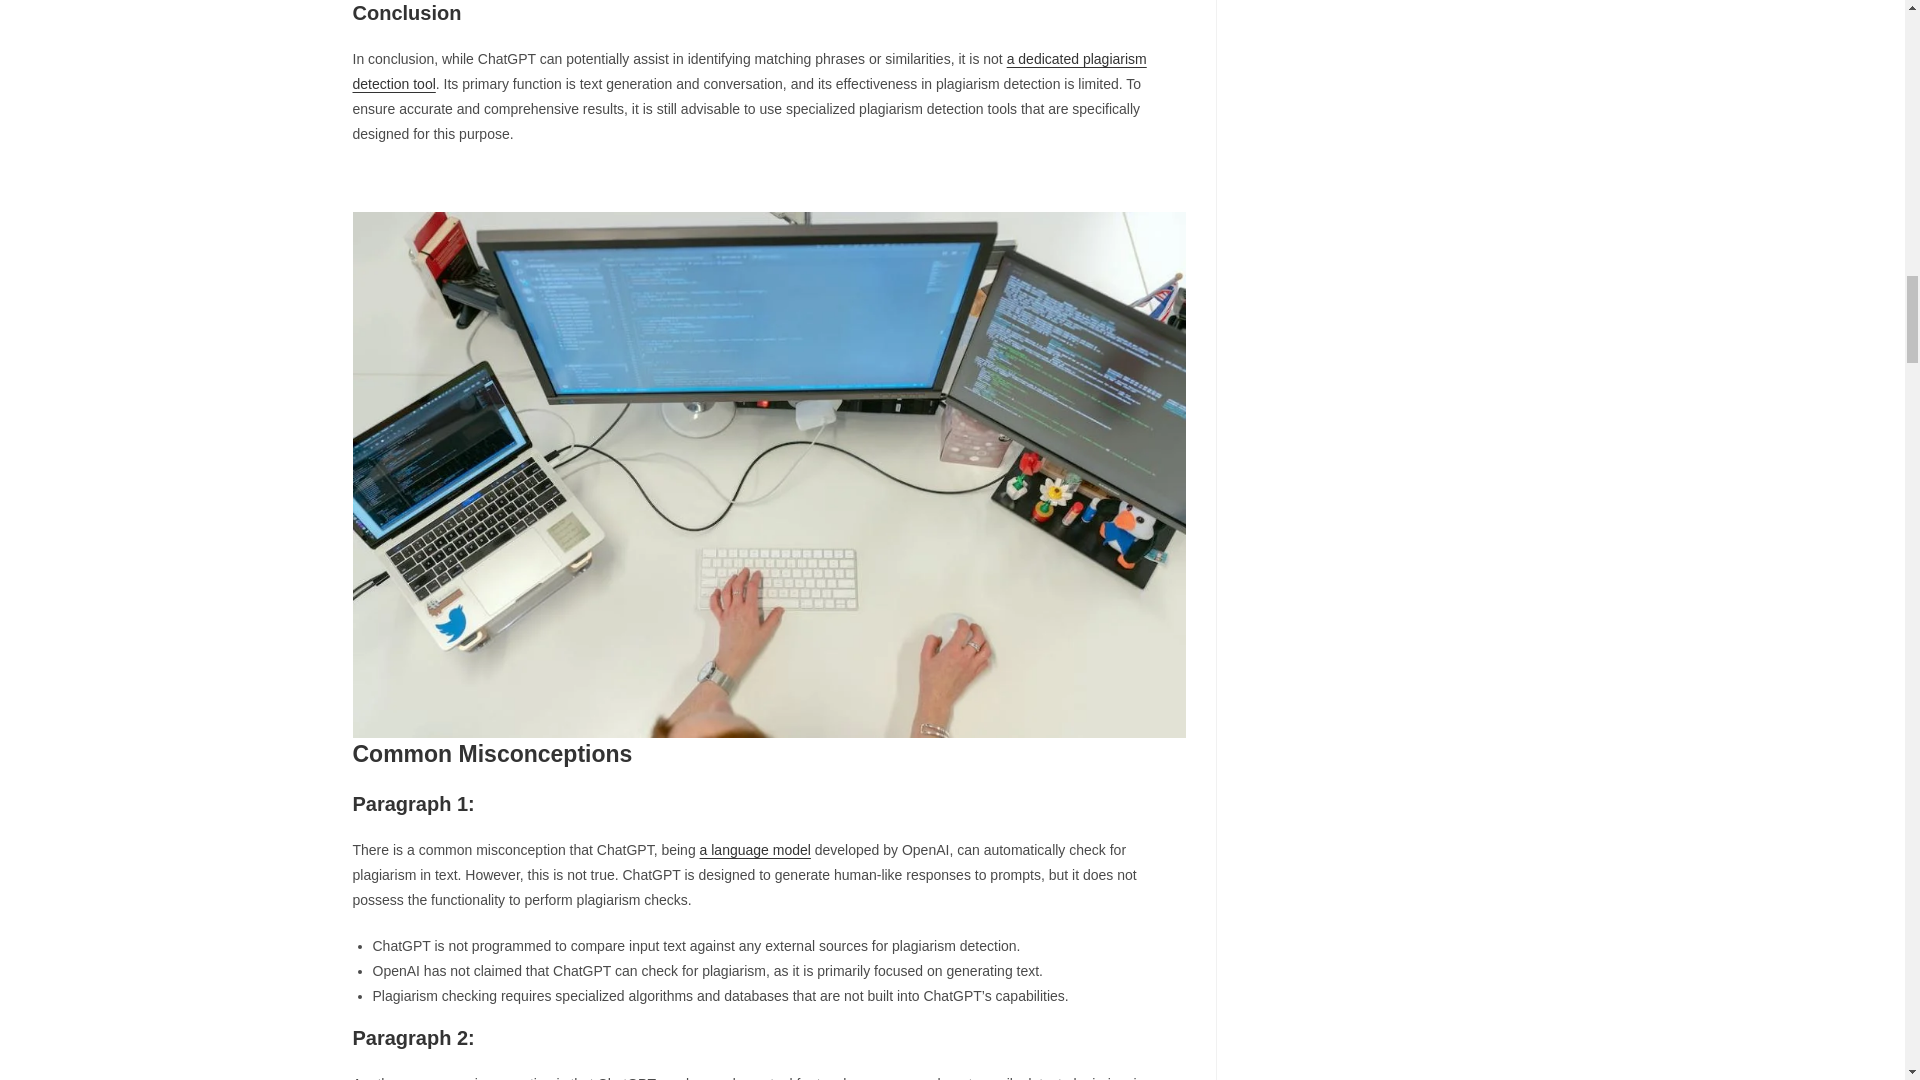 This screenshot has width=1920, height=1080. Describe the element at coordinates (748, 70) in the screenshot. I see `a dedicated plagiarism detection tool` at that location.